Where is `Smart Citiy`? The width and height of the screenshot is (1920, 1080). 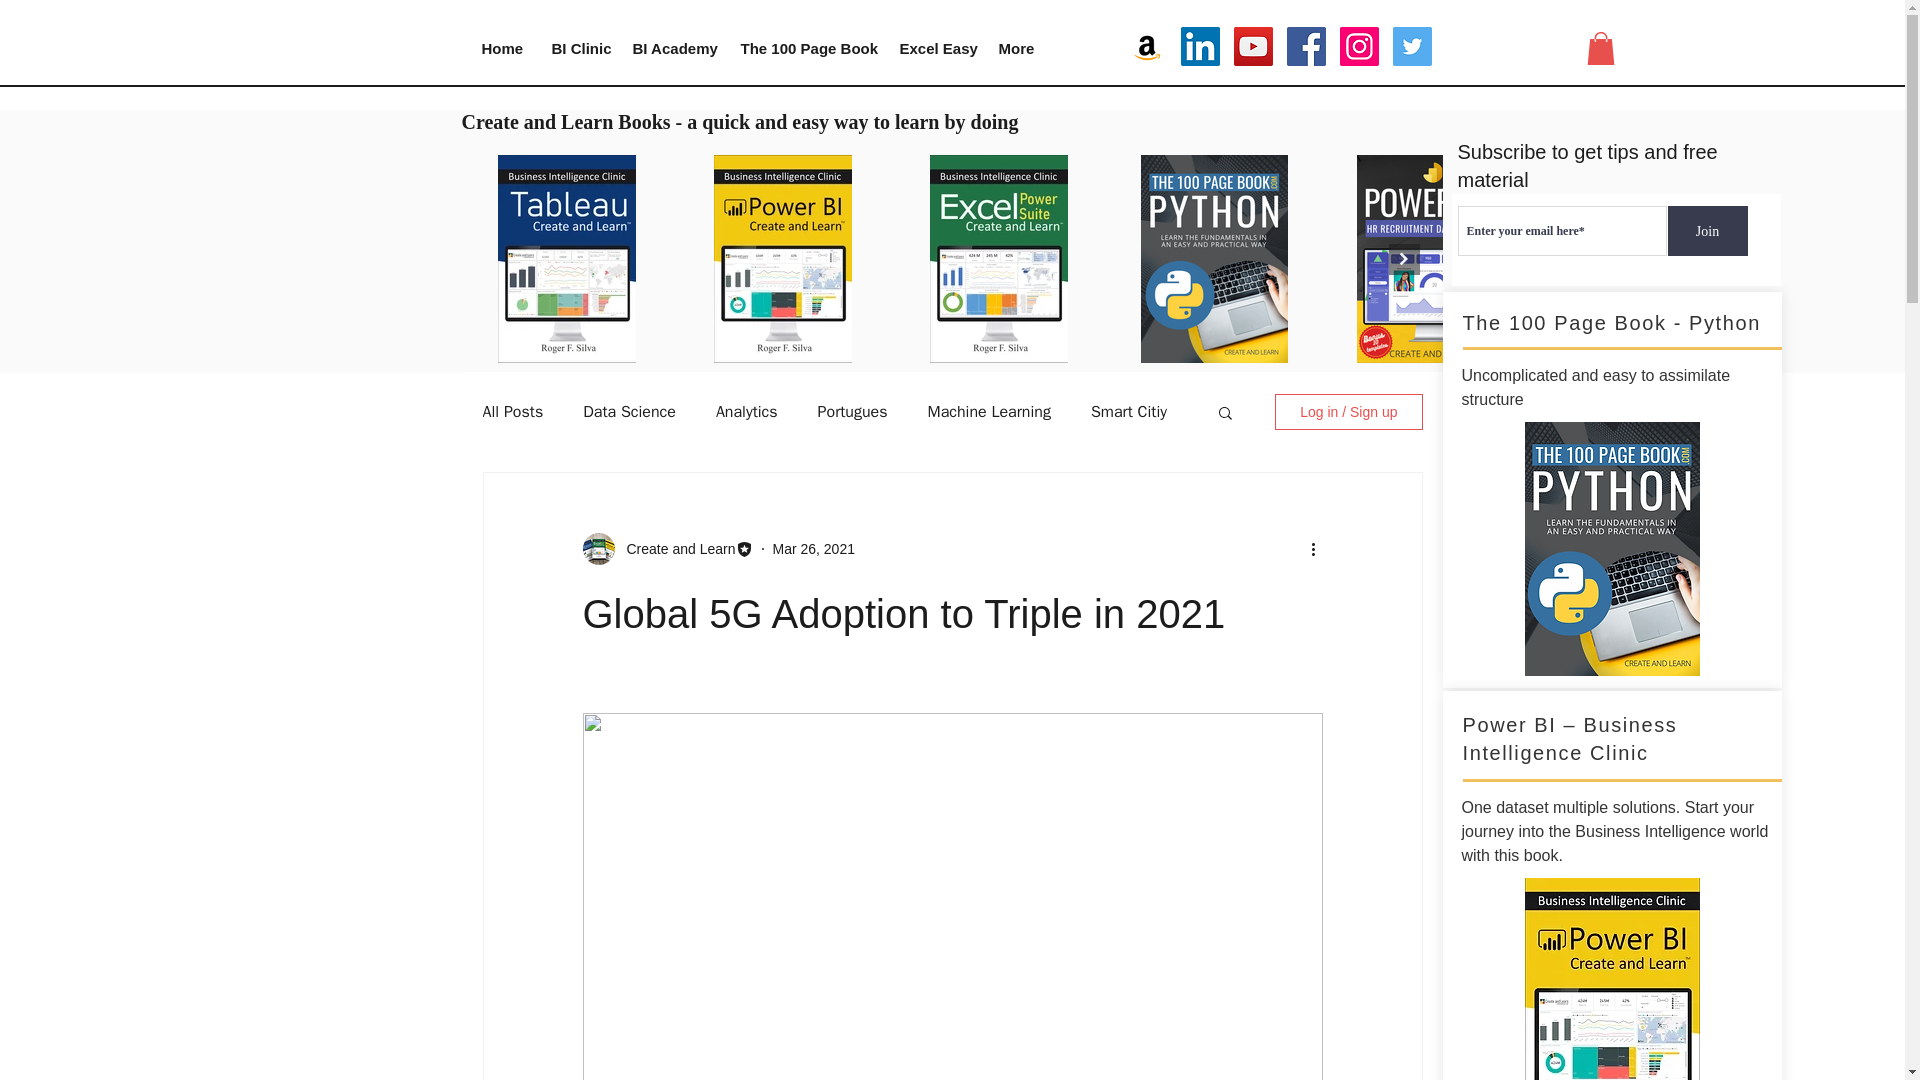
Smart Citiy is located at coordinates (1128, 412).